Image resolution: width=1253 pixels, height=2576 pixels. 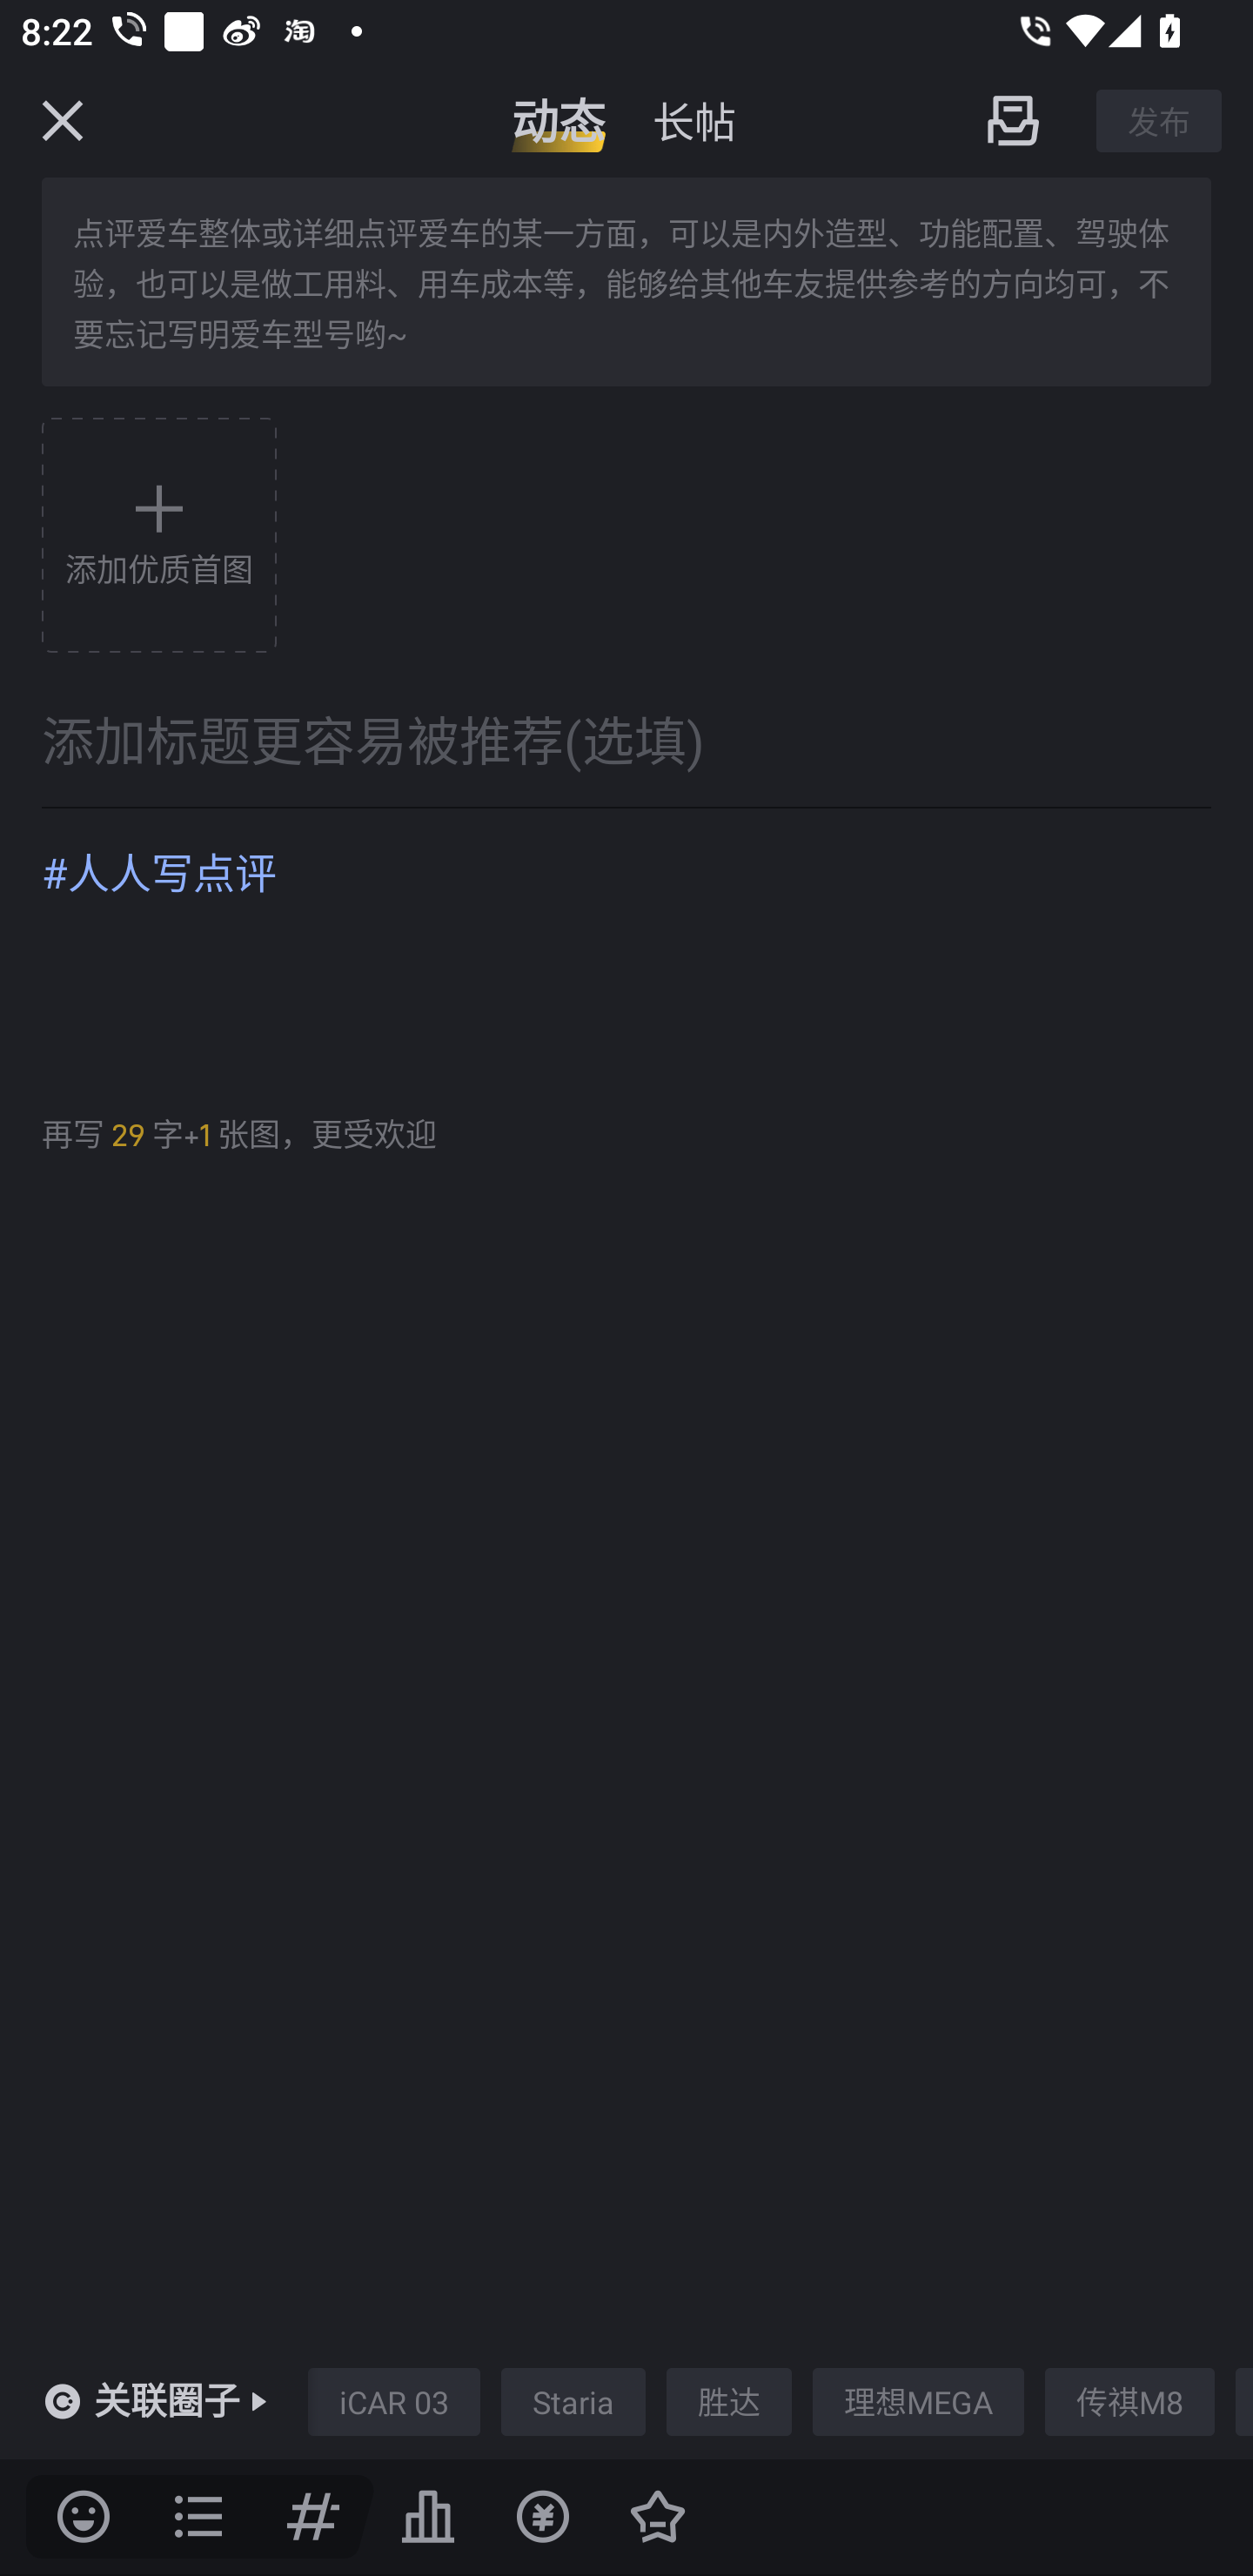 What do you see at coordinates (313, 2517) in the screenshot?
I see `` at bounding box center [313, 2517].